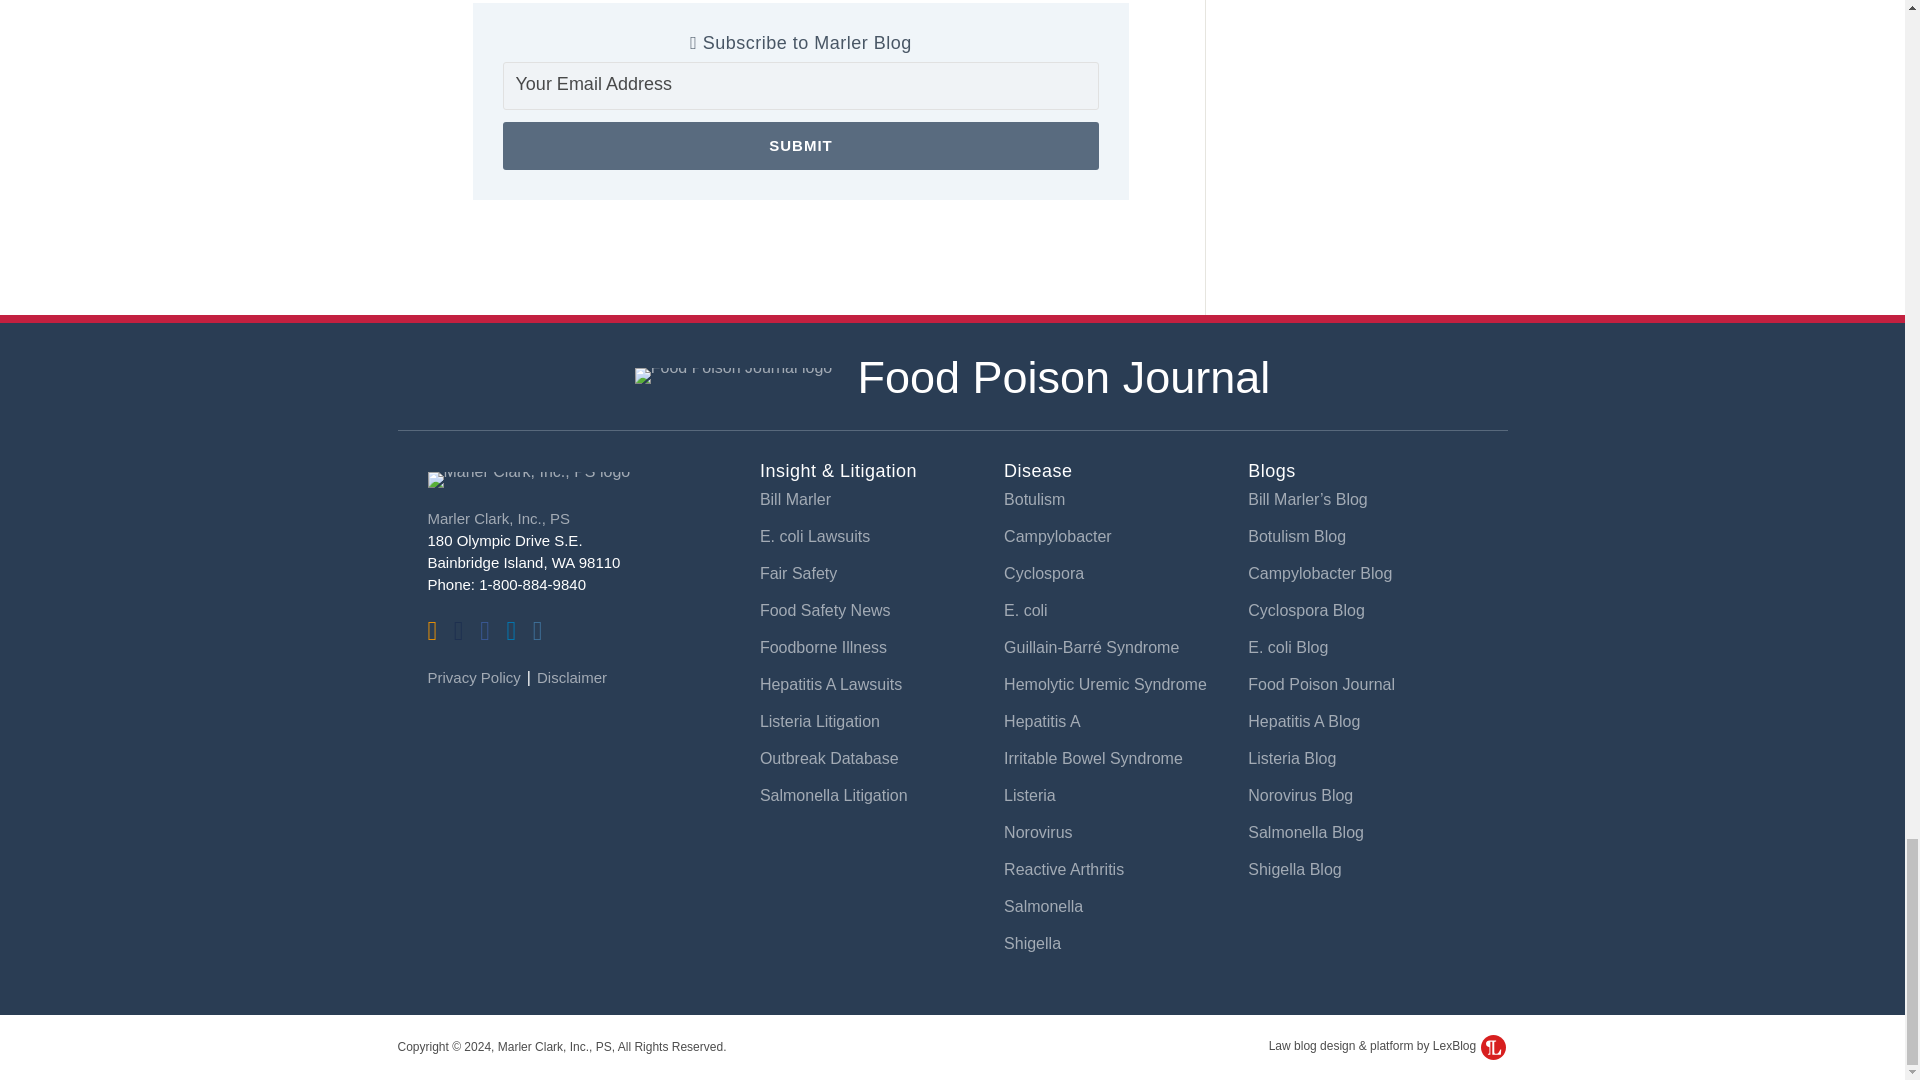 Image resolution: width=1920 pixels, height=1080 pixels. Describe the element at coordinates (1492, 1046) in the screenshot. I see `LexBlog Logo` at that location.